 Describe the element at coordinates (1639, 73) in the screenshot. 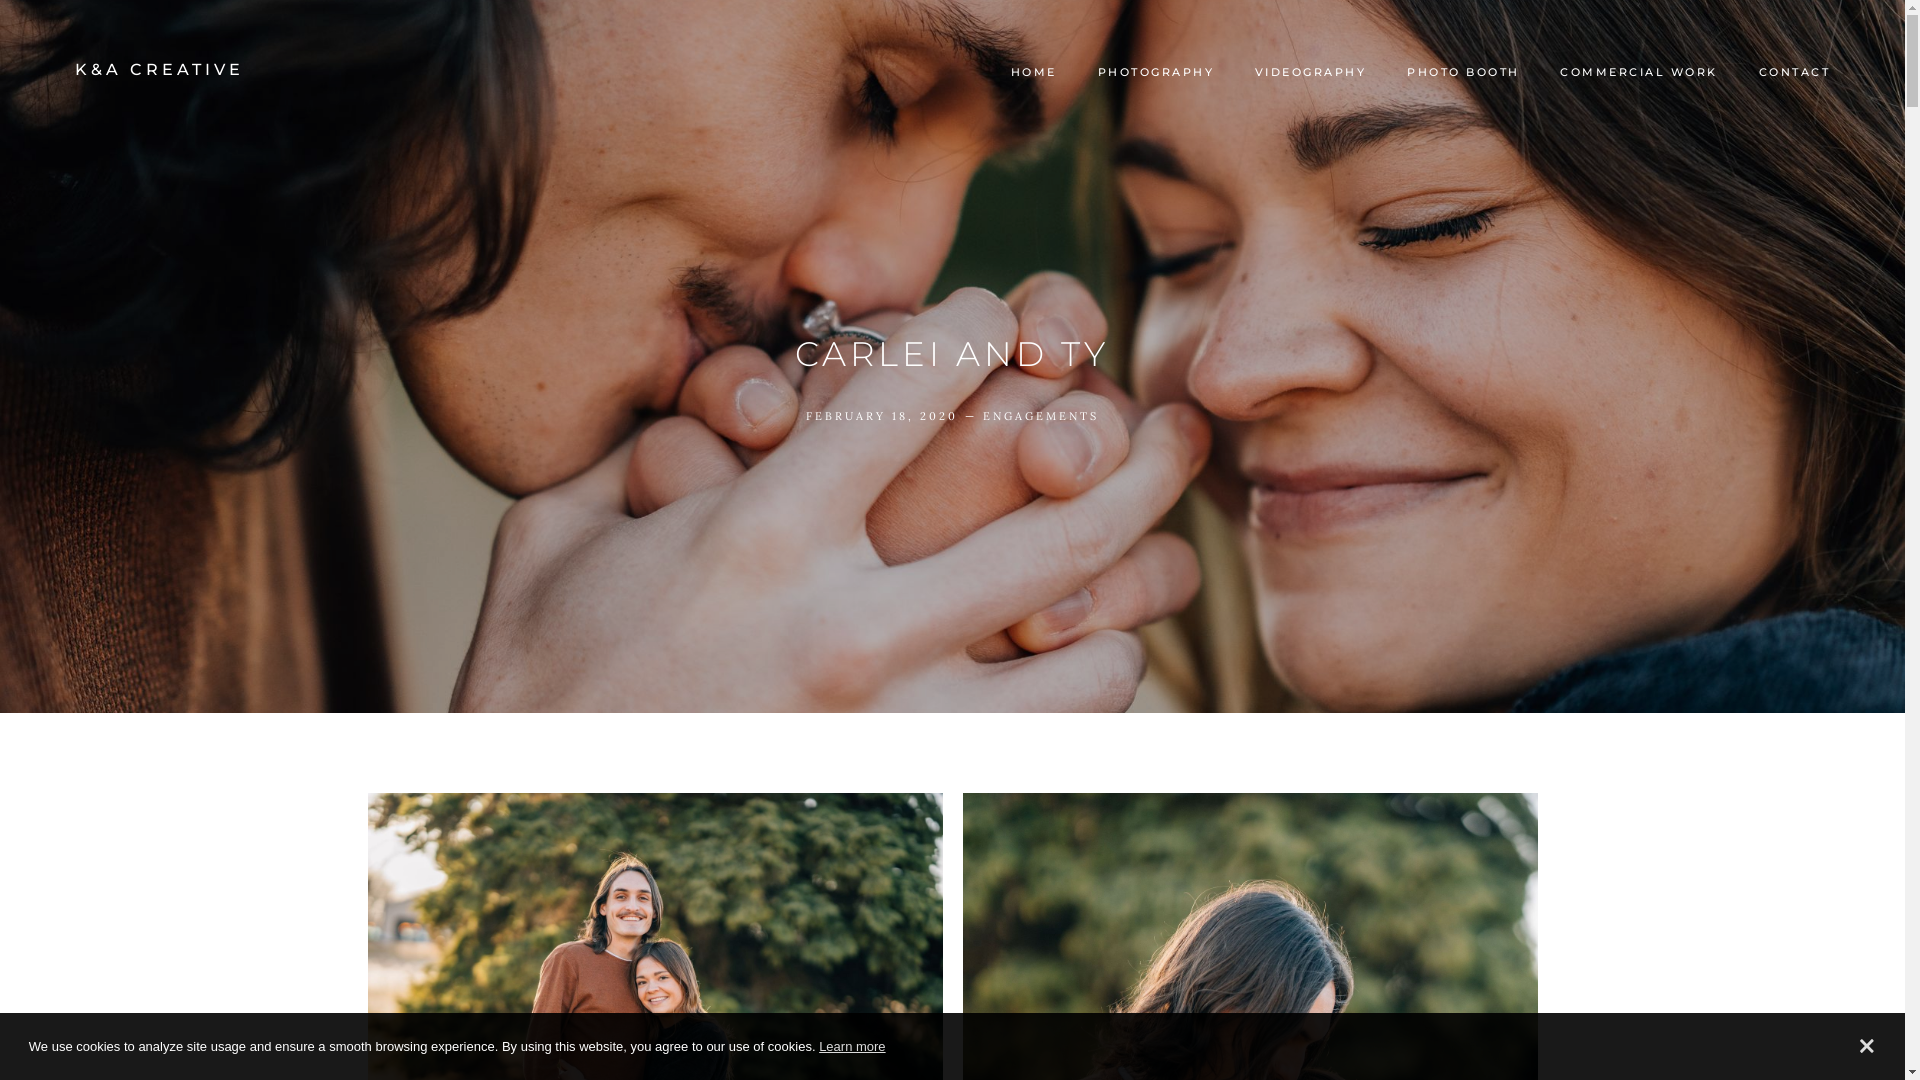

I see `COMMERCIAL WORK` at that location.